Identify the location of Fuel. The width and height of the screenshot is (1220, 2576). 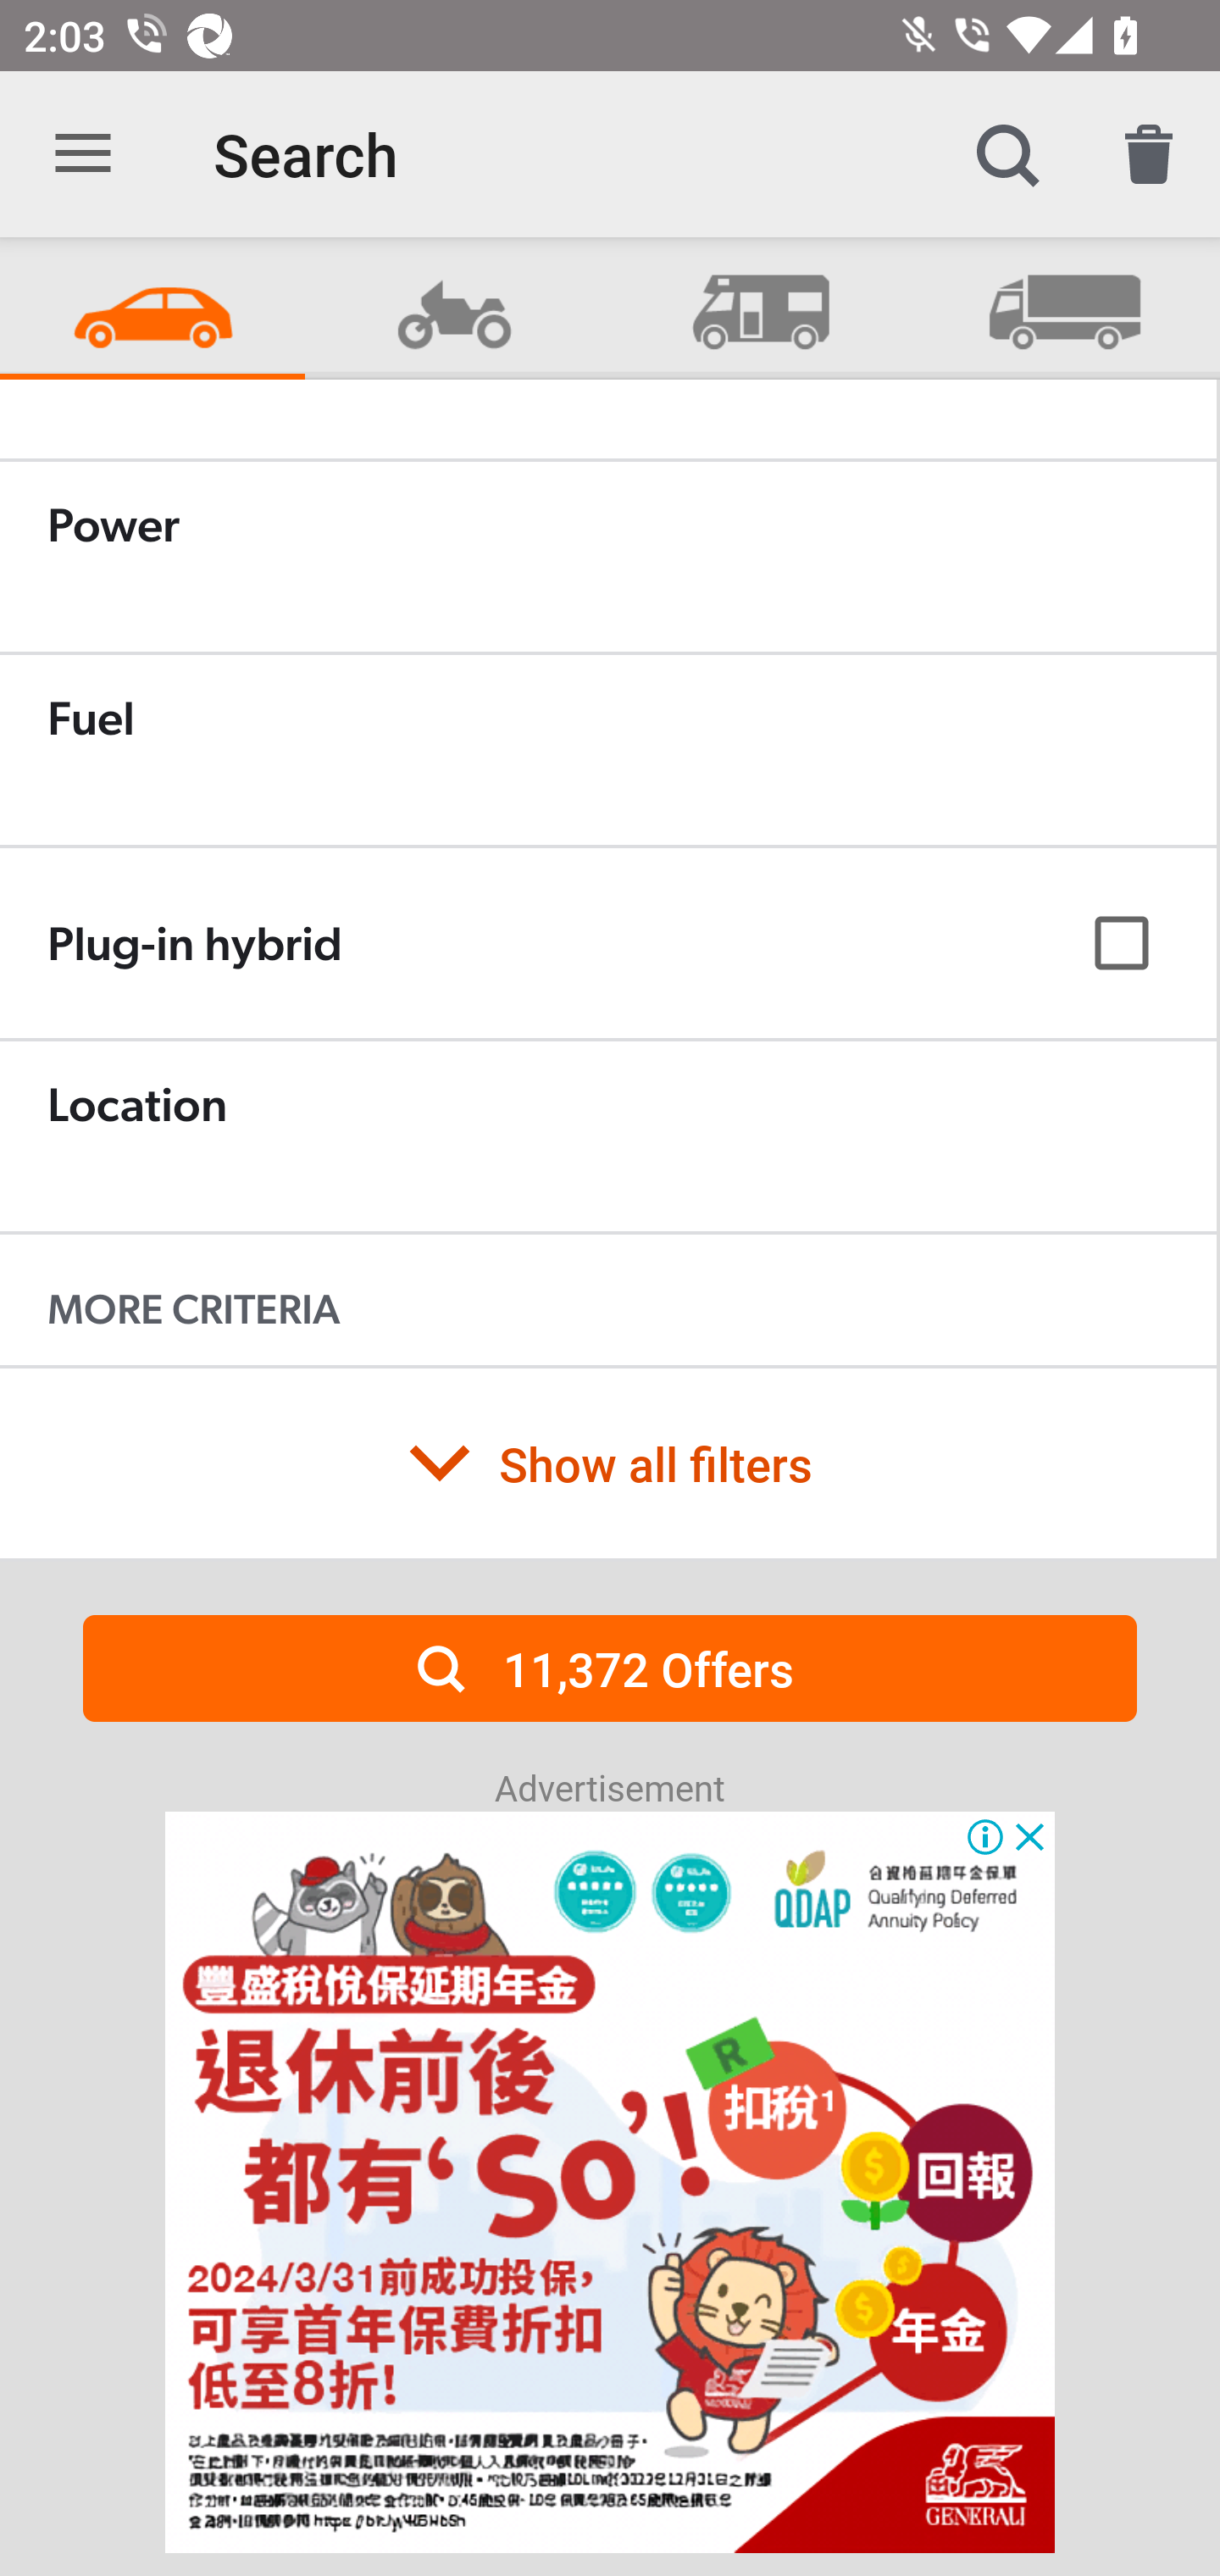
(608, 749).